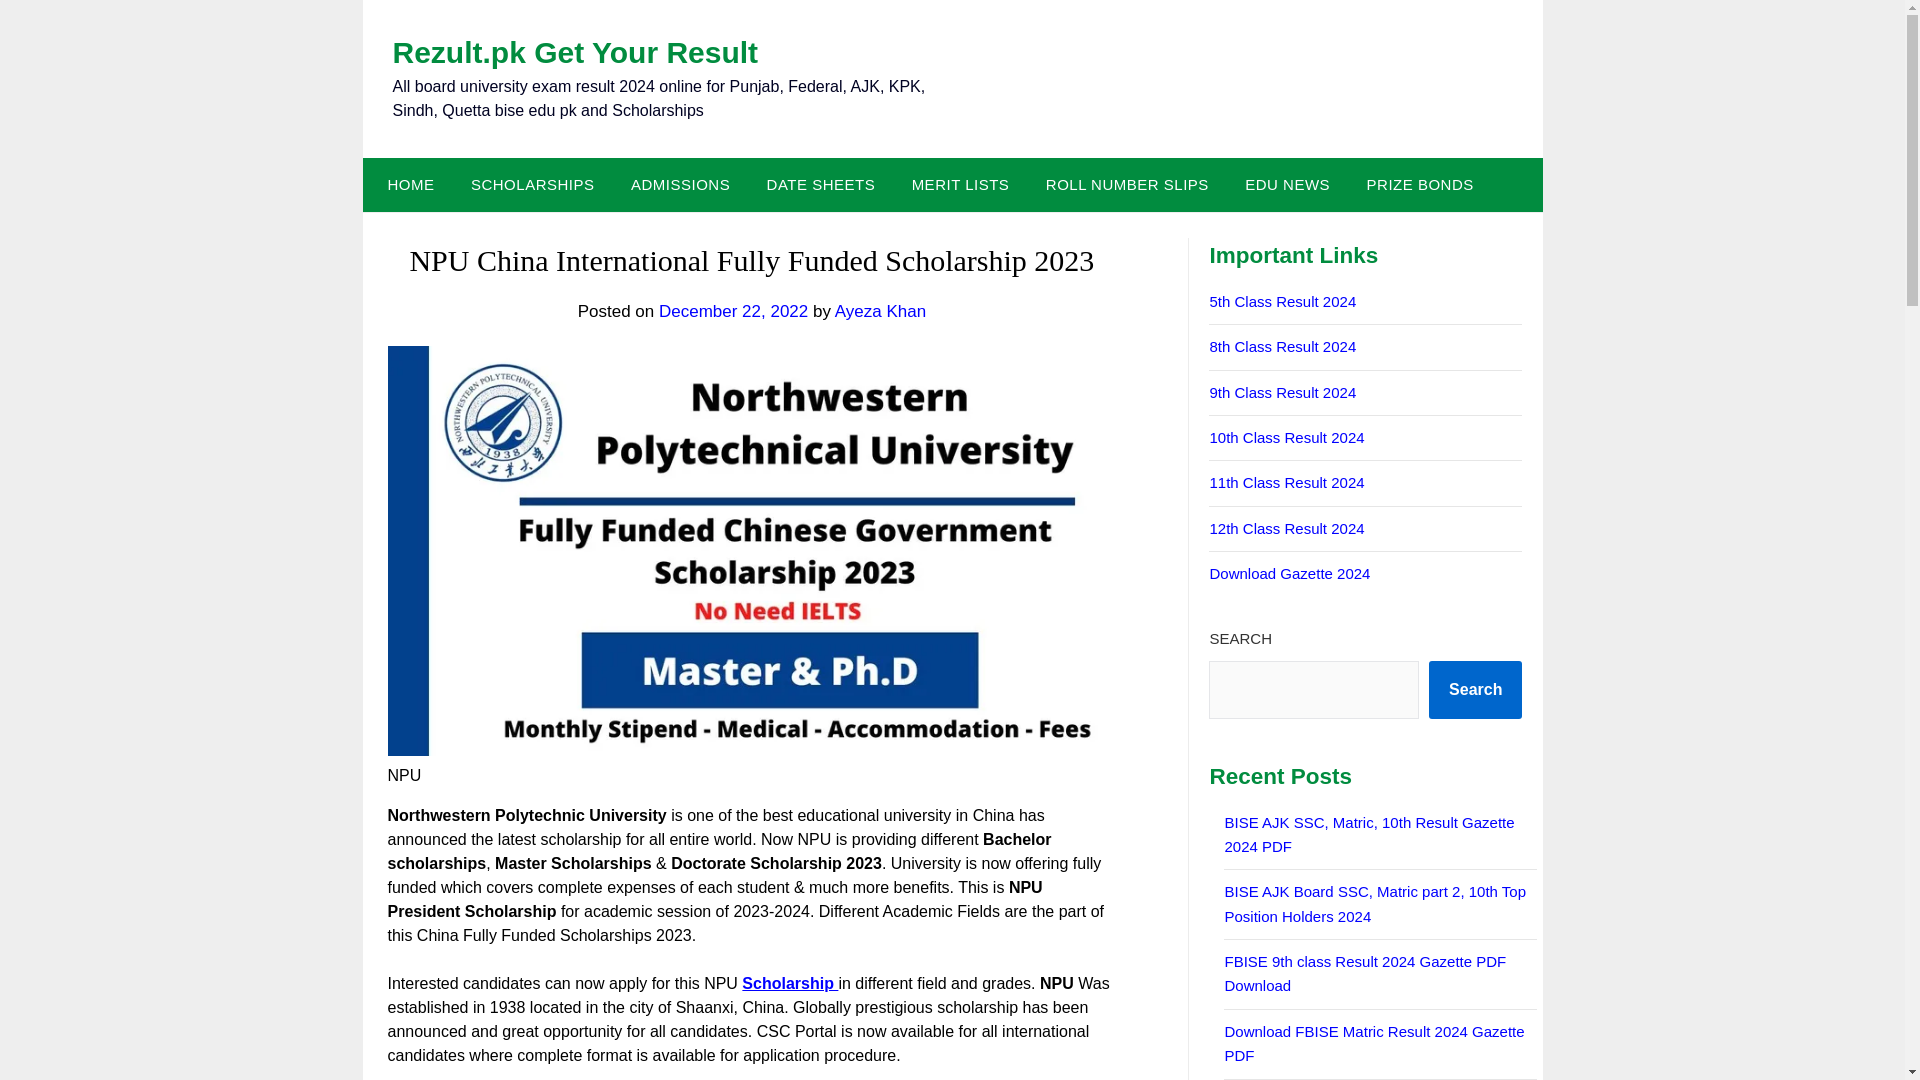 This screenshot has width=1920, height=1080. I want to click on FBISE 9th class Result 2024 Gazette PDF Download, so click(1364, 972).